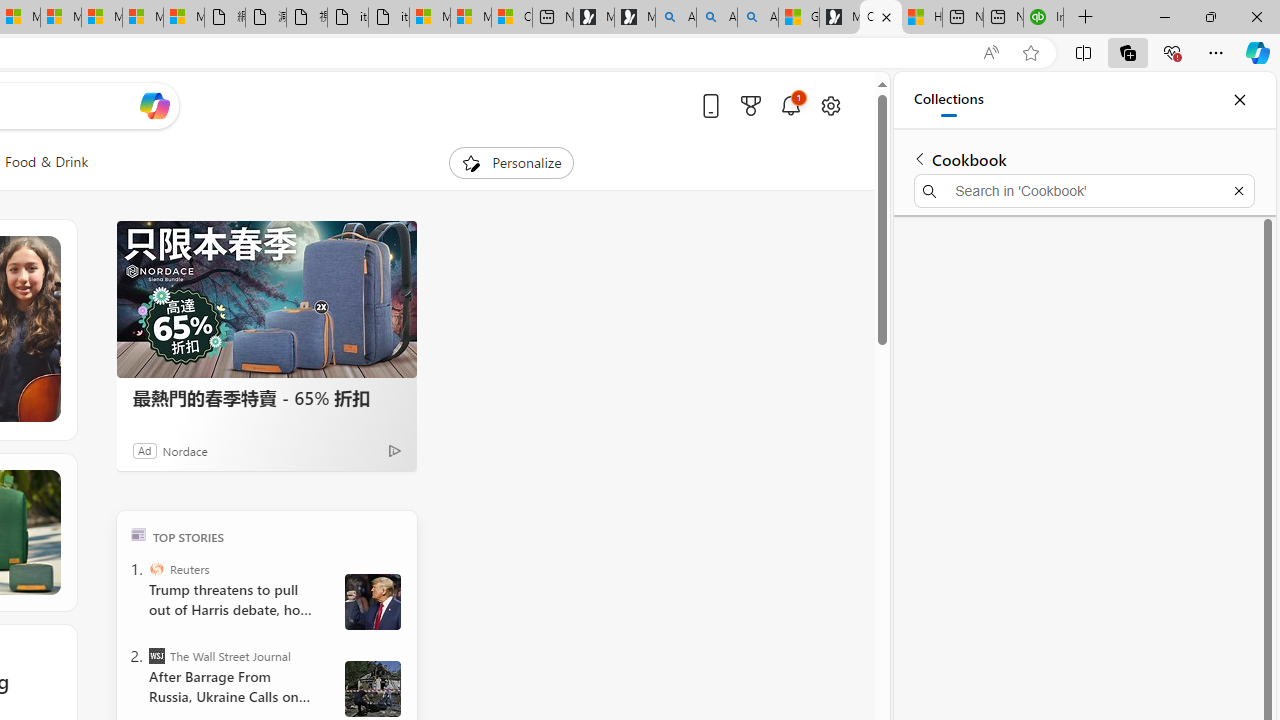 The image size is (1280, 720). I want to click on Consumer Health Data Privacy Policy, so click(512, 18).